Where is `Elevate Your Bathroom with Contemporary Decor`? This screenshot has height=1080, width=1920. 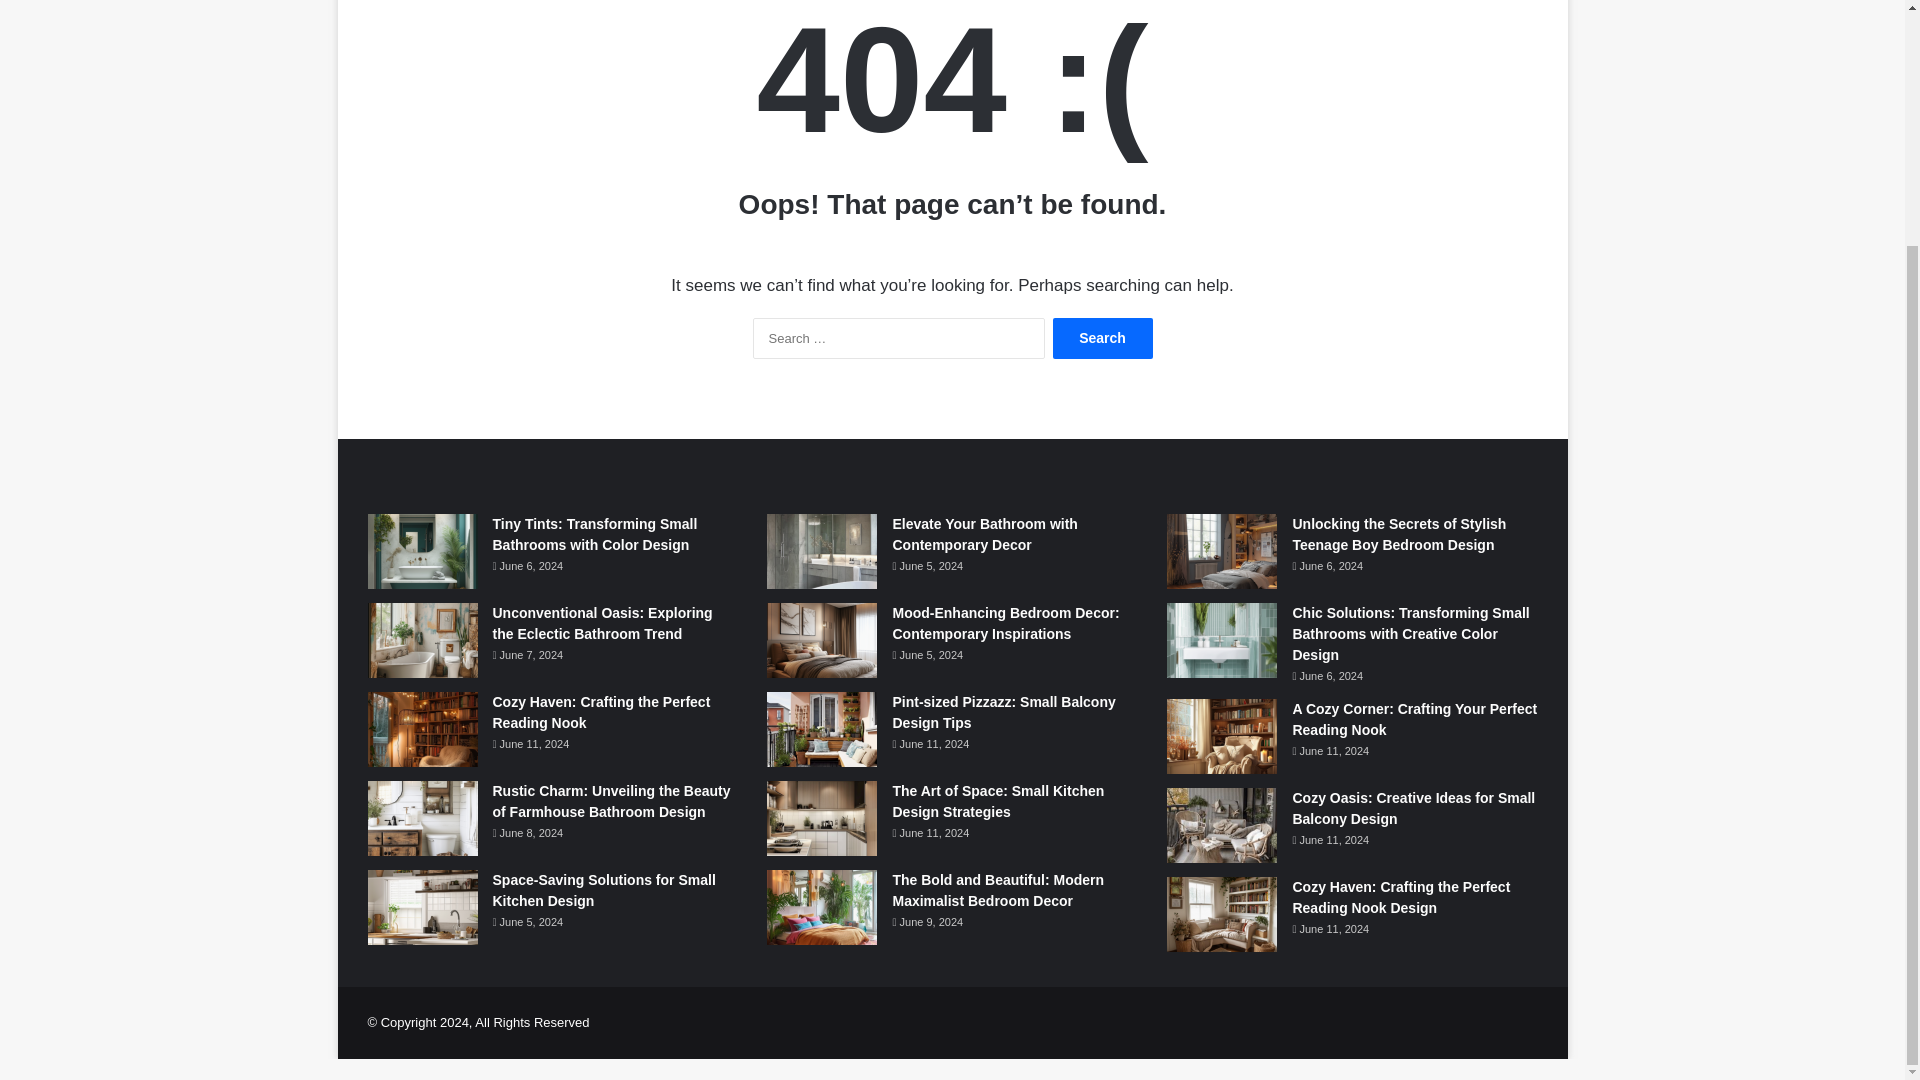 Elevate Your Bathroom with Contemporary Decor is located at coordinates (984, 534).